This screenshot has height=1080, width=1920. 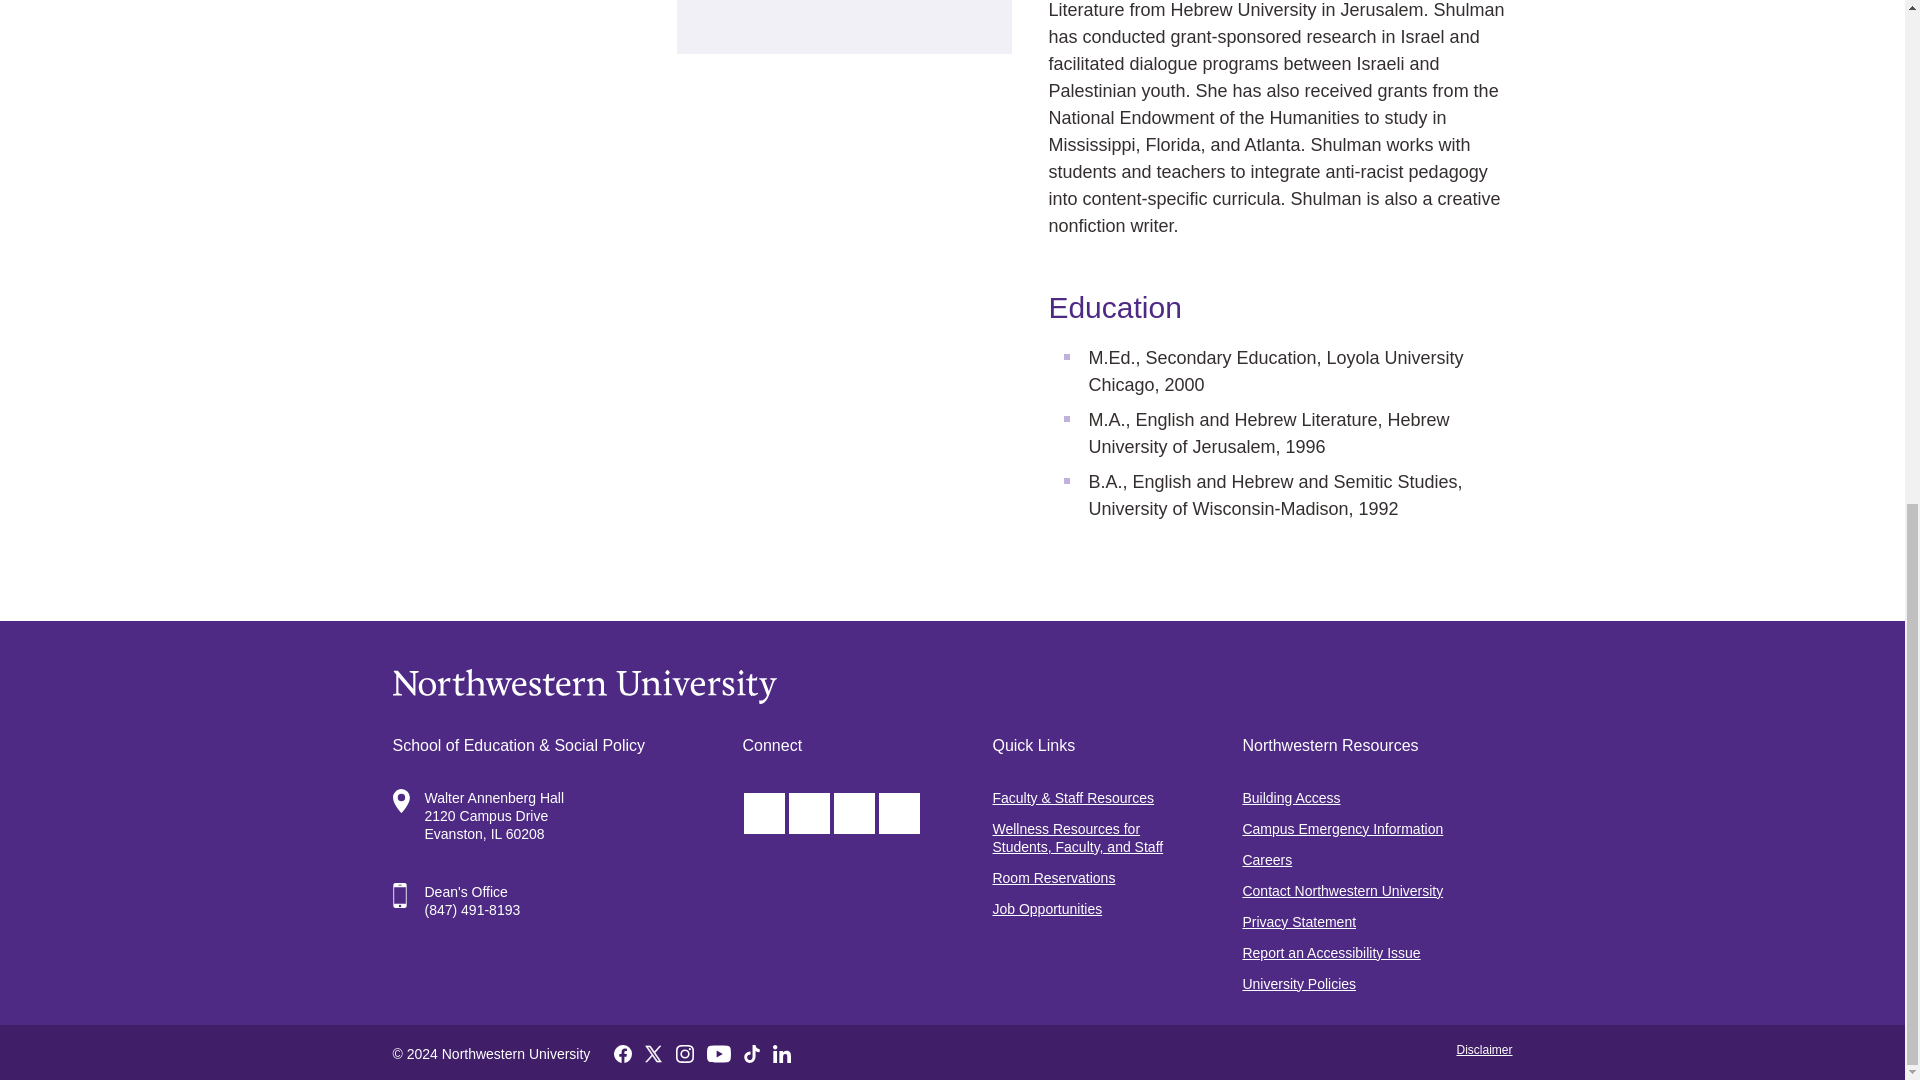 I want to click on Northwestern University Home, so click(x=952, y=686).